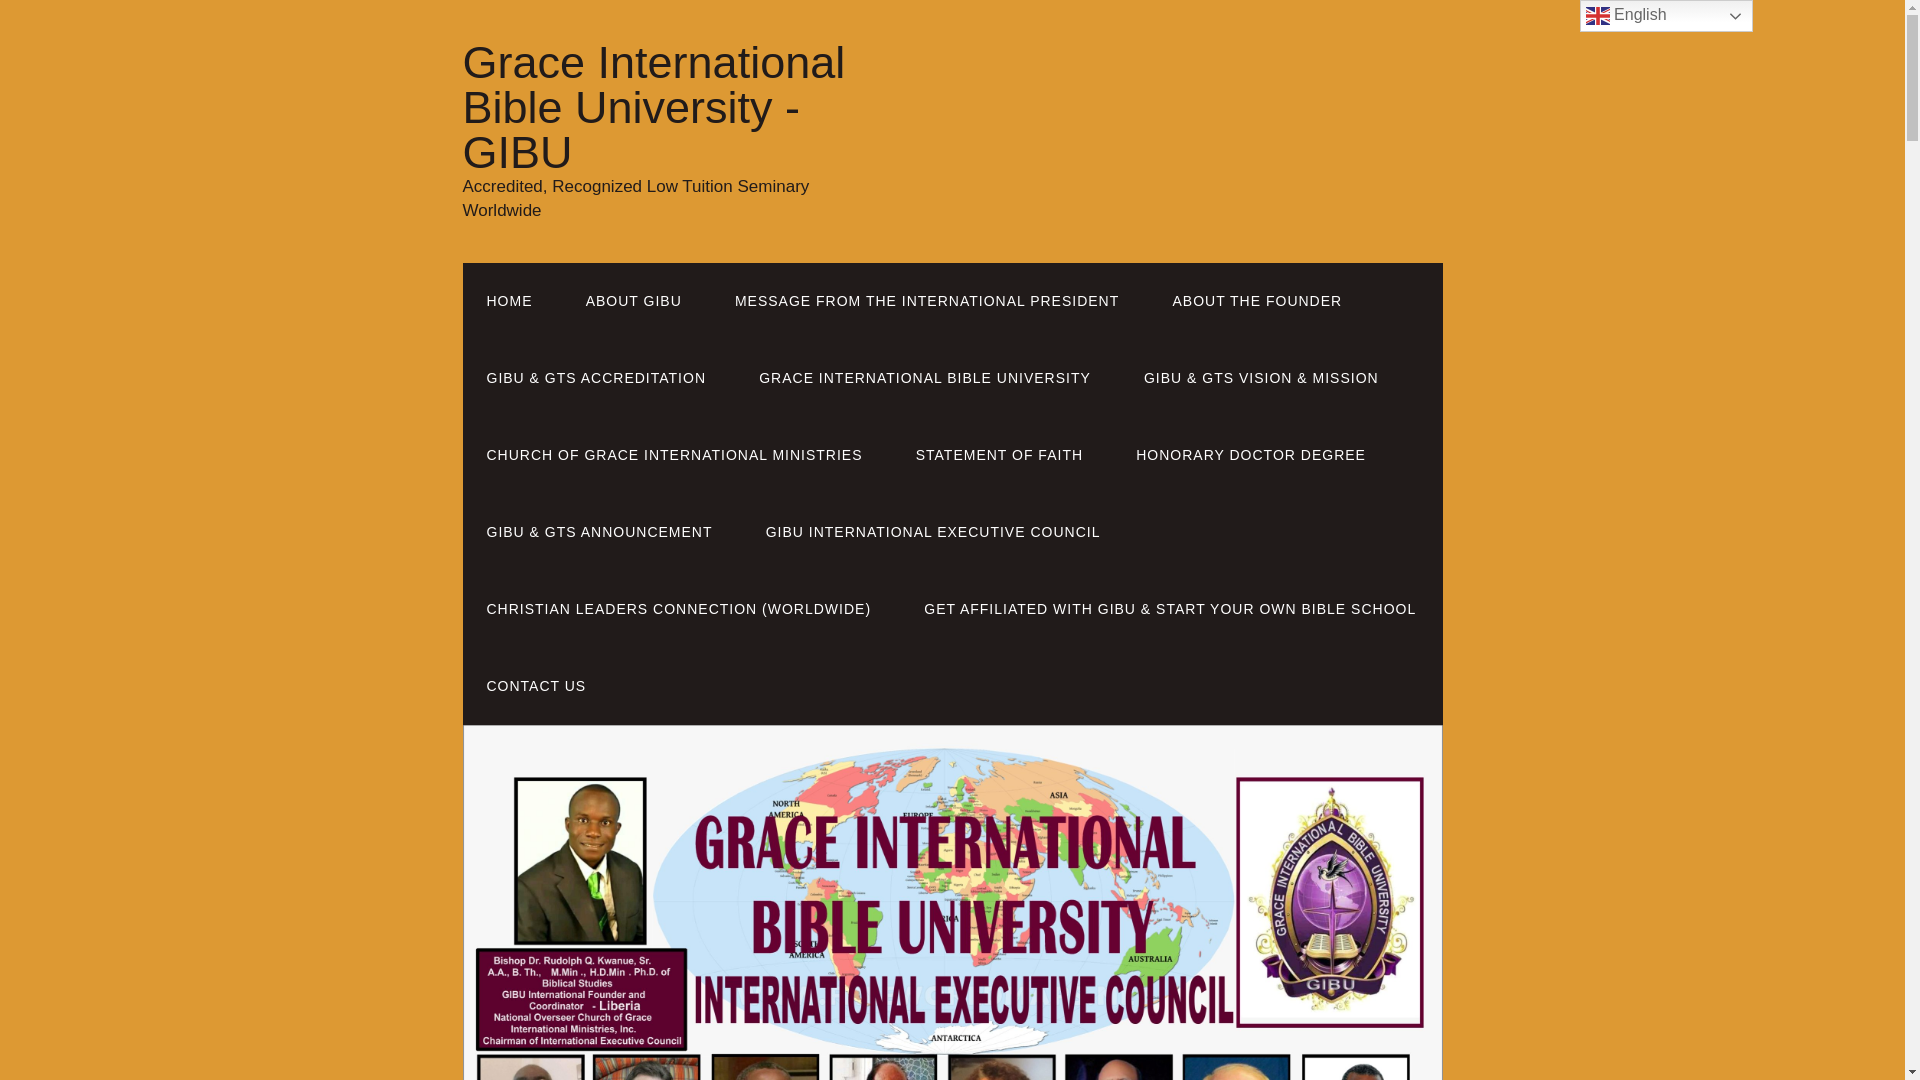 This screenshot has height=1080, width=1920. Describe the element at coordinates (925, 378) in the screenshot. I see `GRACE INTERNATIONAL BIBLE UNIVERSITY` at that location.